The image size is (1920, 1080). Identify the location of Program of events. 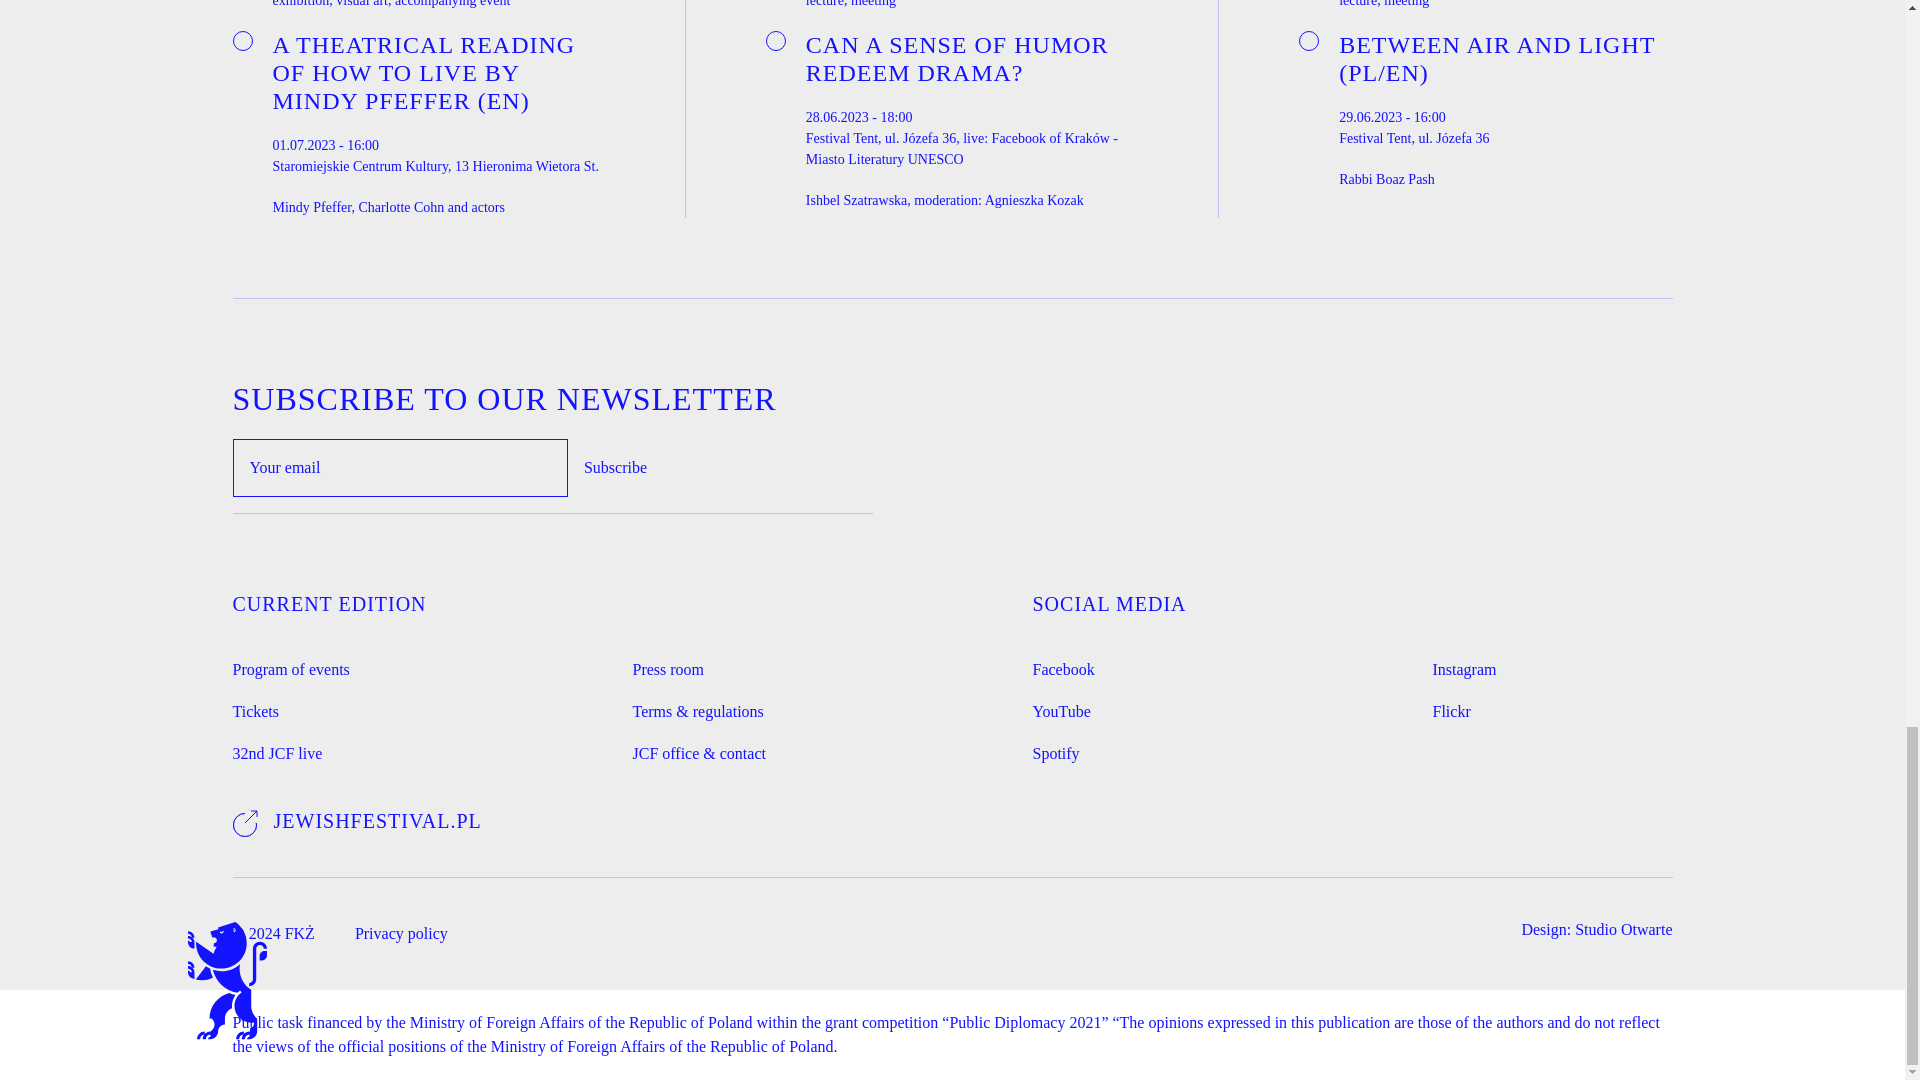
(290, 670).